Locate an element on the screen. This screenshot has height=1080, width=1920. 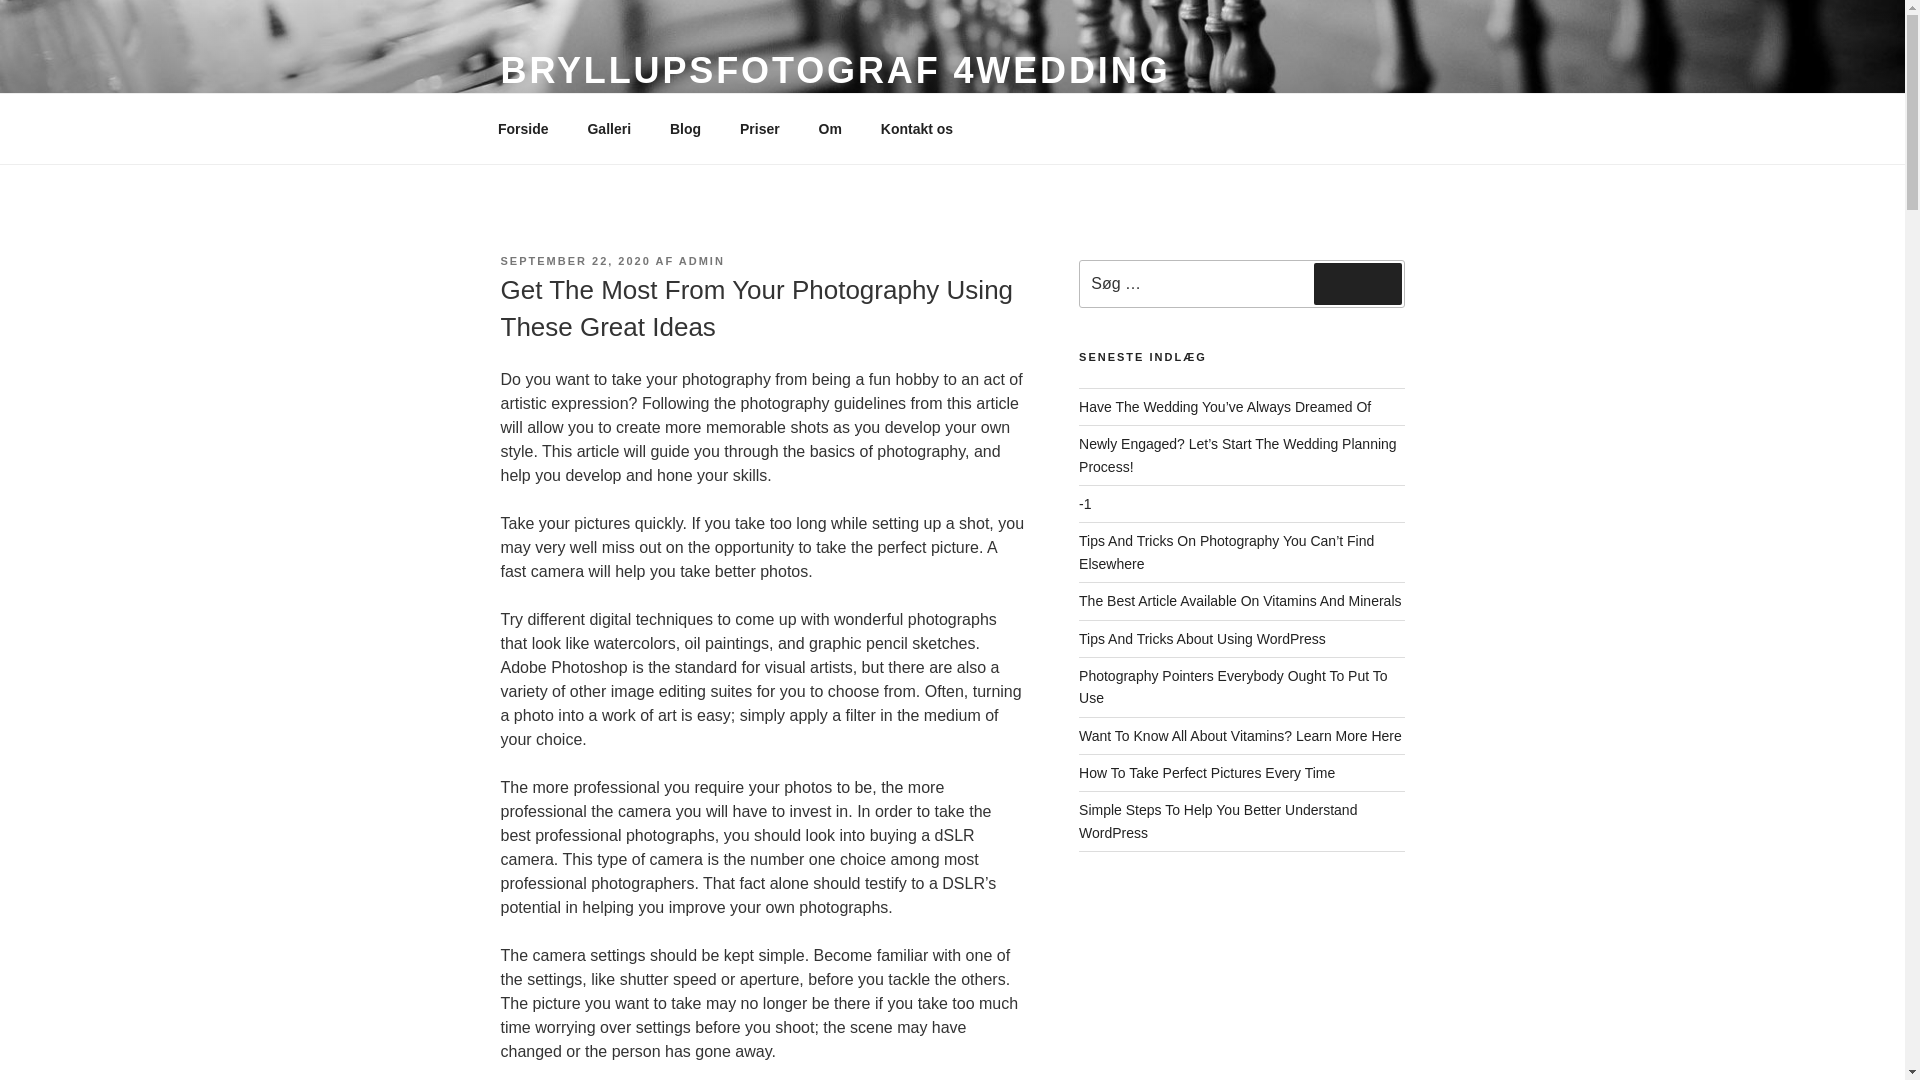
ADMIN is located at coordinates (702, 260).